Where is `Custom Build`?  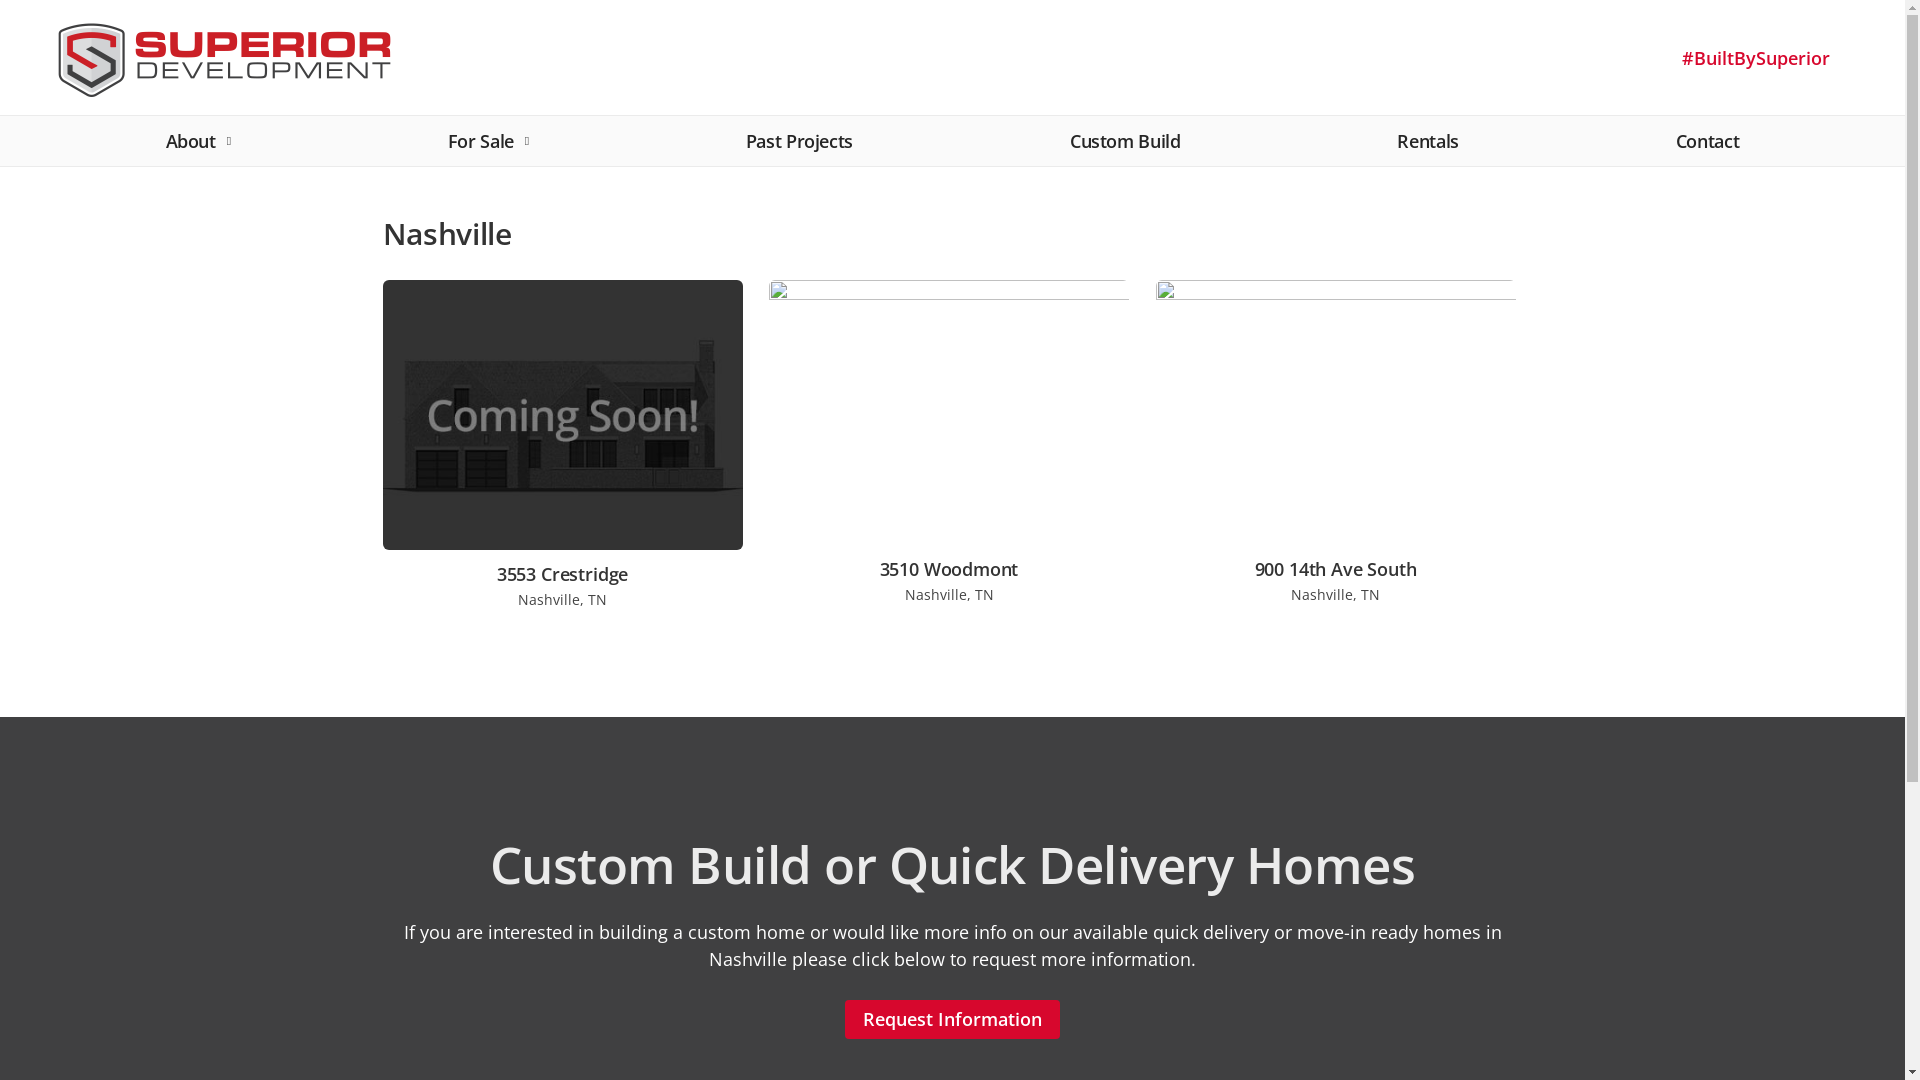 Custom Build is located at coordinates (1126, 148).